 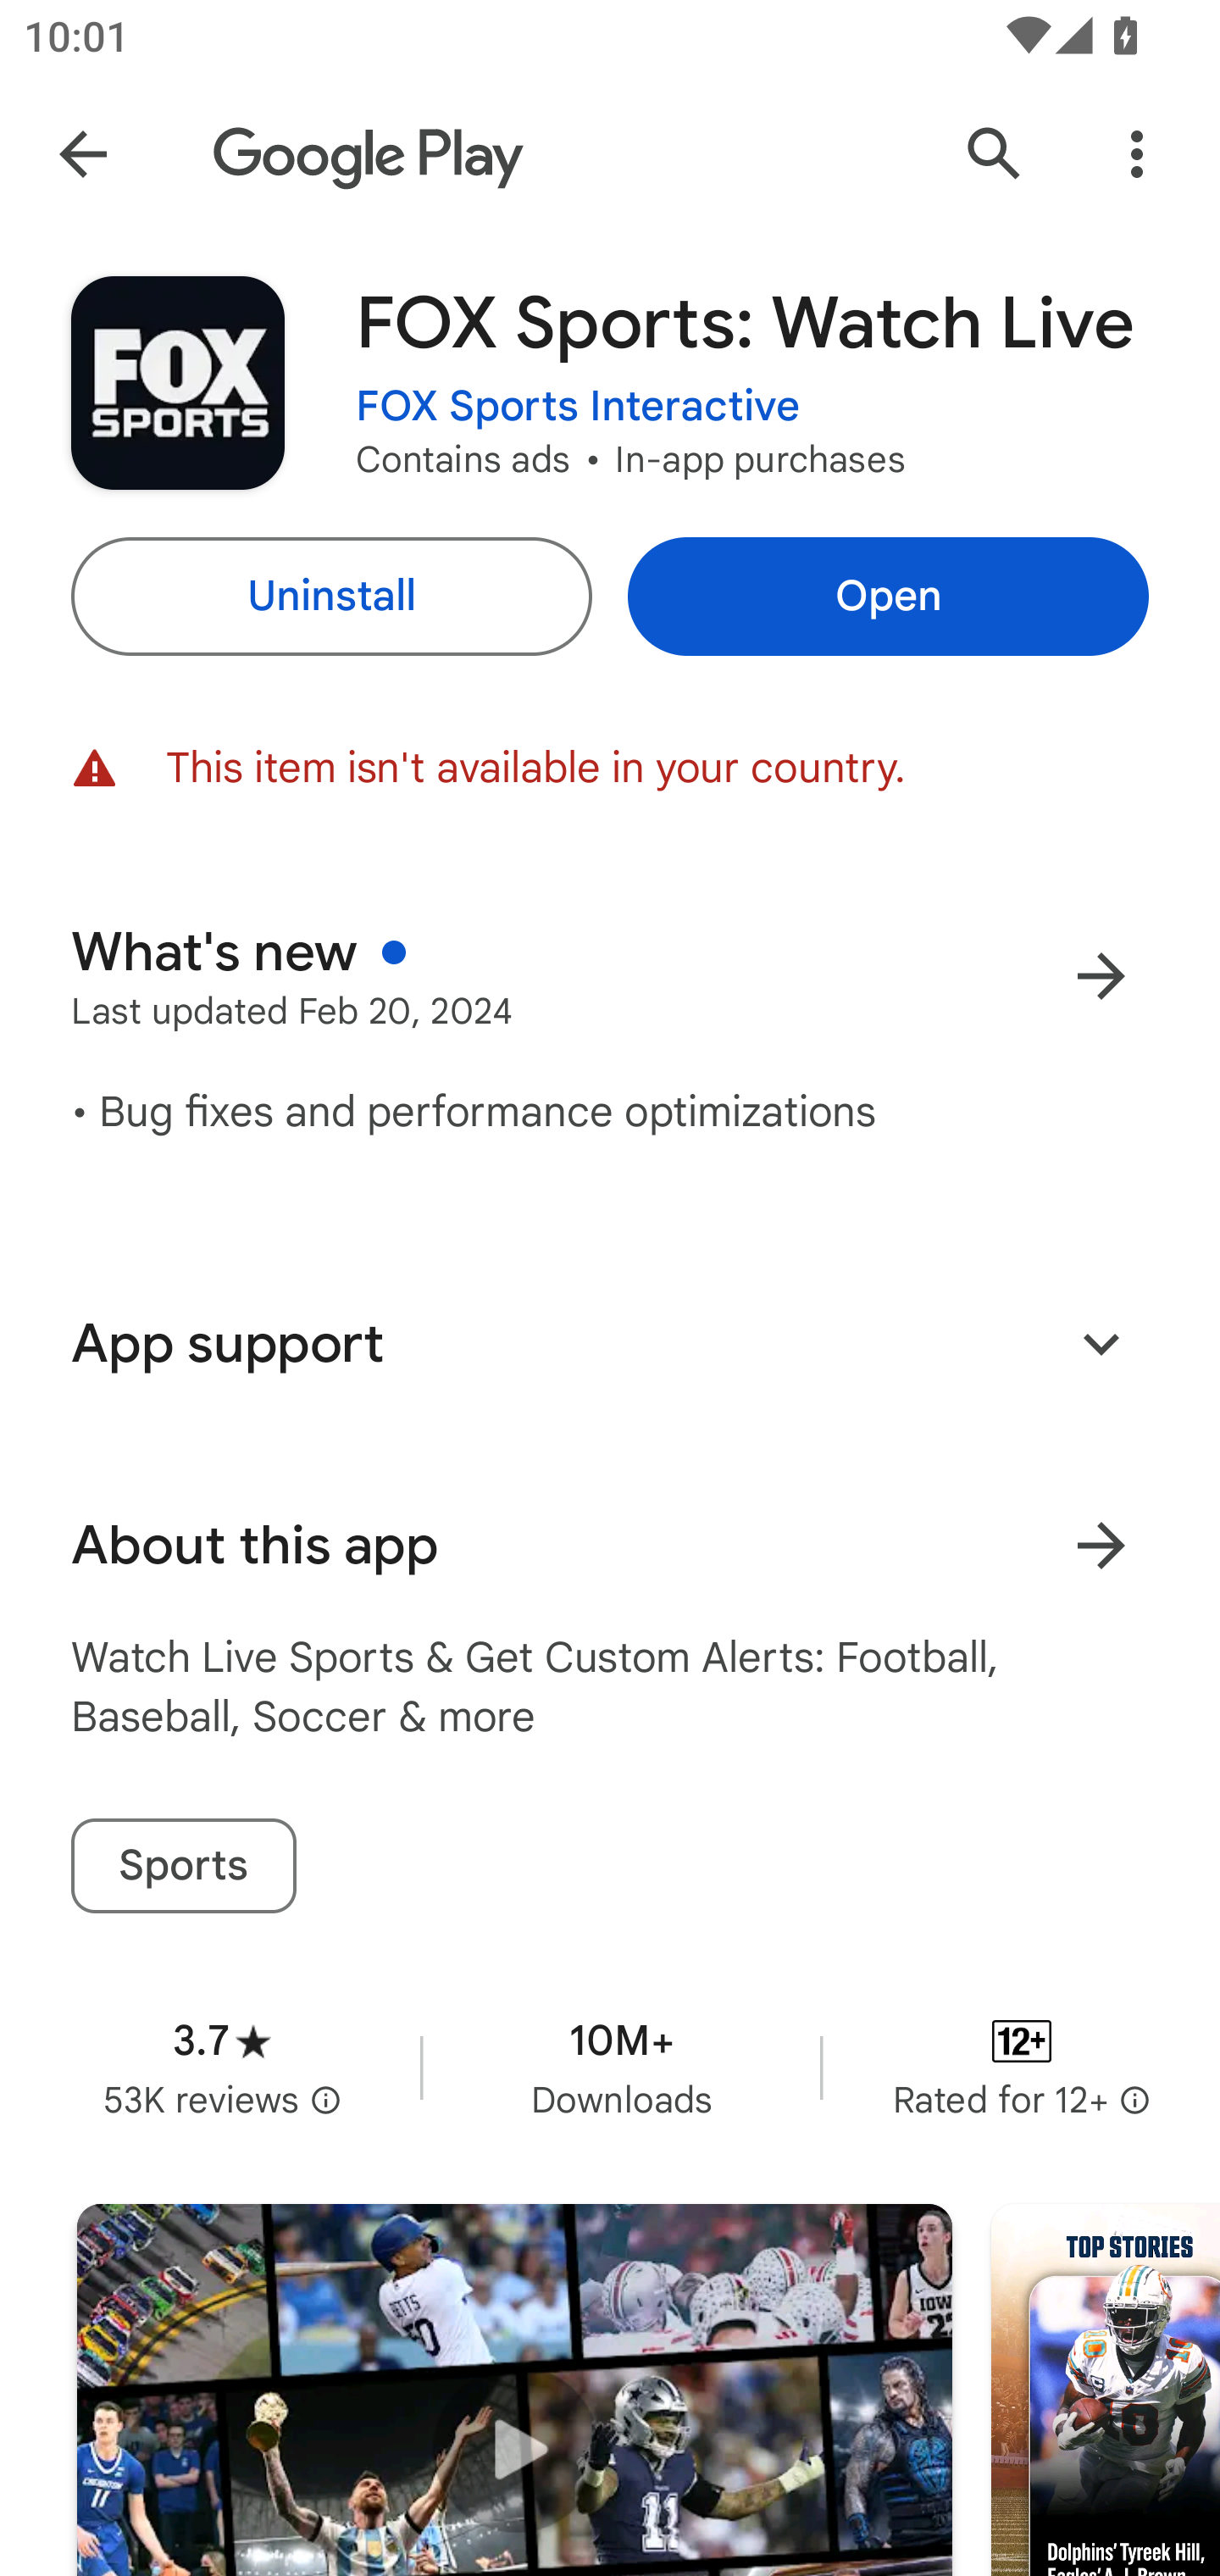 I want to click on About this app Learn more About this app, so click(x=610, y=1546).